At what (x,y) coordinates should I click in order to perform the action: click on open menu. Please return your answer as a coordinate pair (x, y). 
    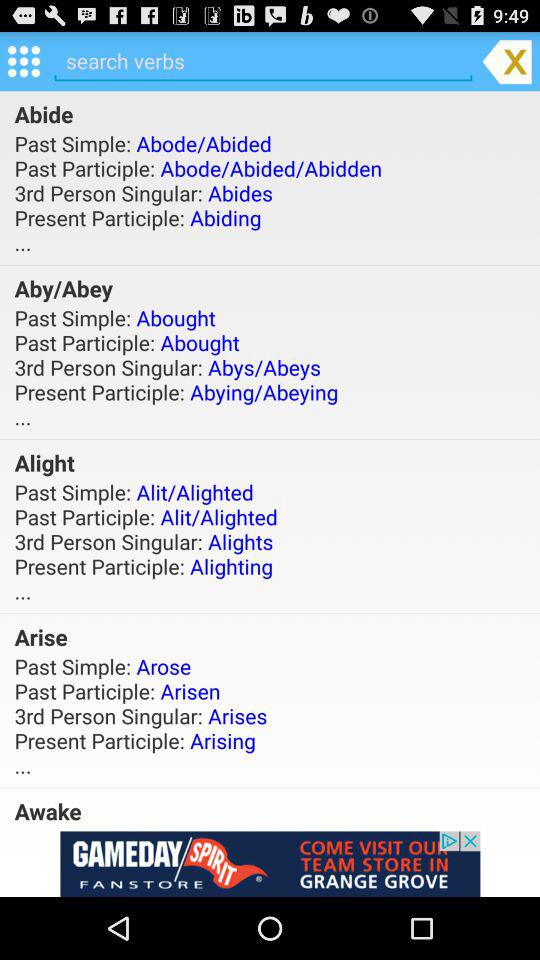
    Looking at the image, I should click on (24, 60).